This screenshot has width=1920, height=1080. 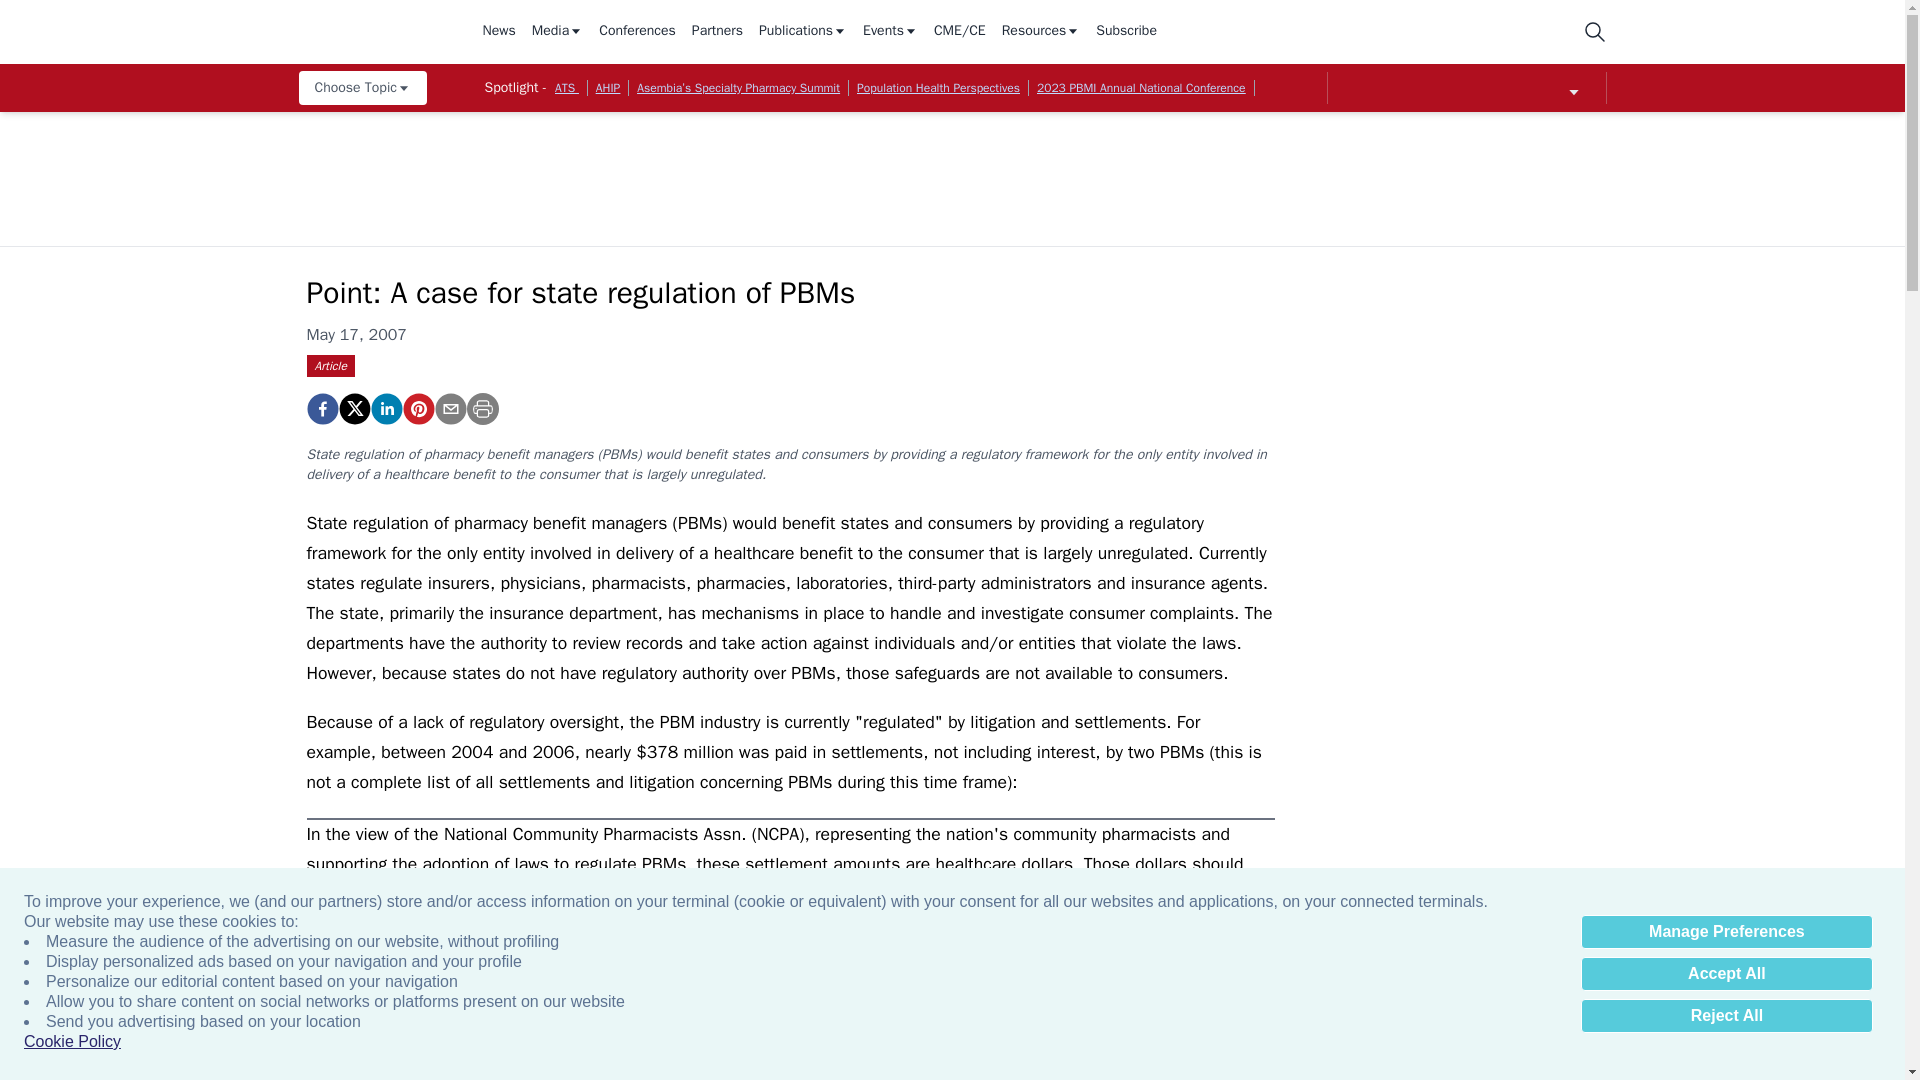 I want to click on Cookie Policy, so click(x=72, y=1042).